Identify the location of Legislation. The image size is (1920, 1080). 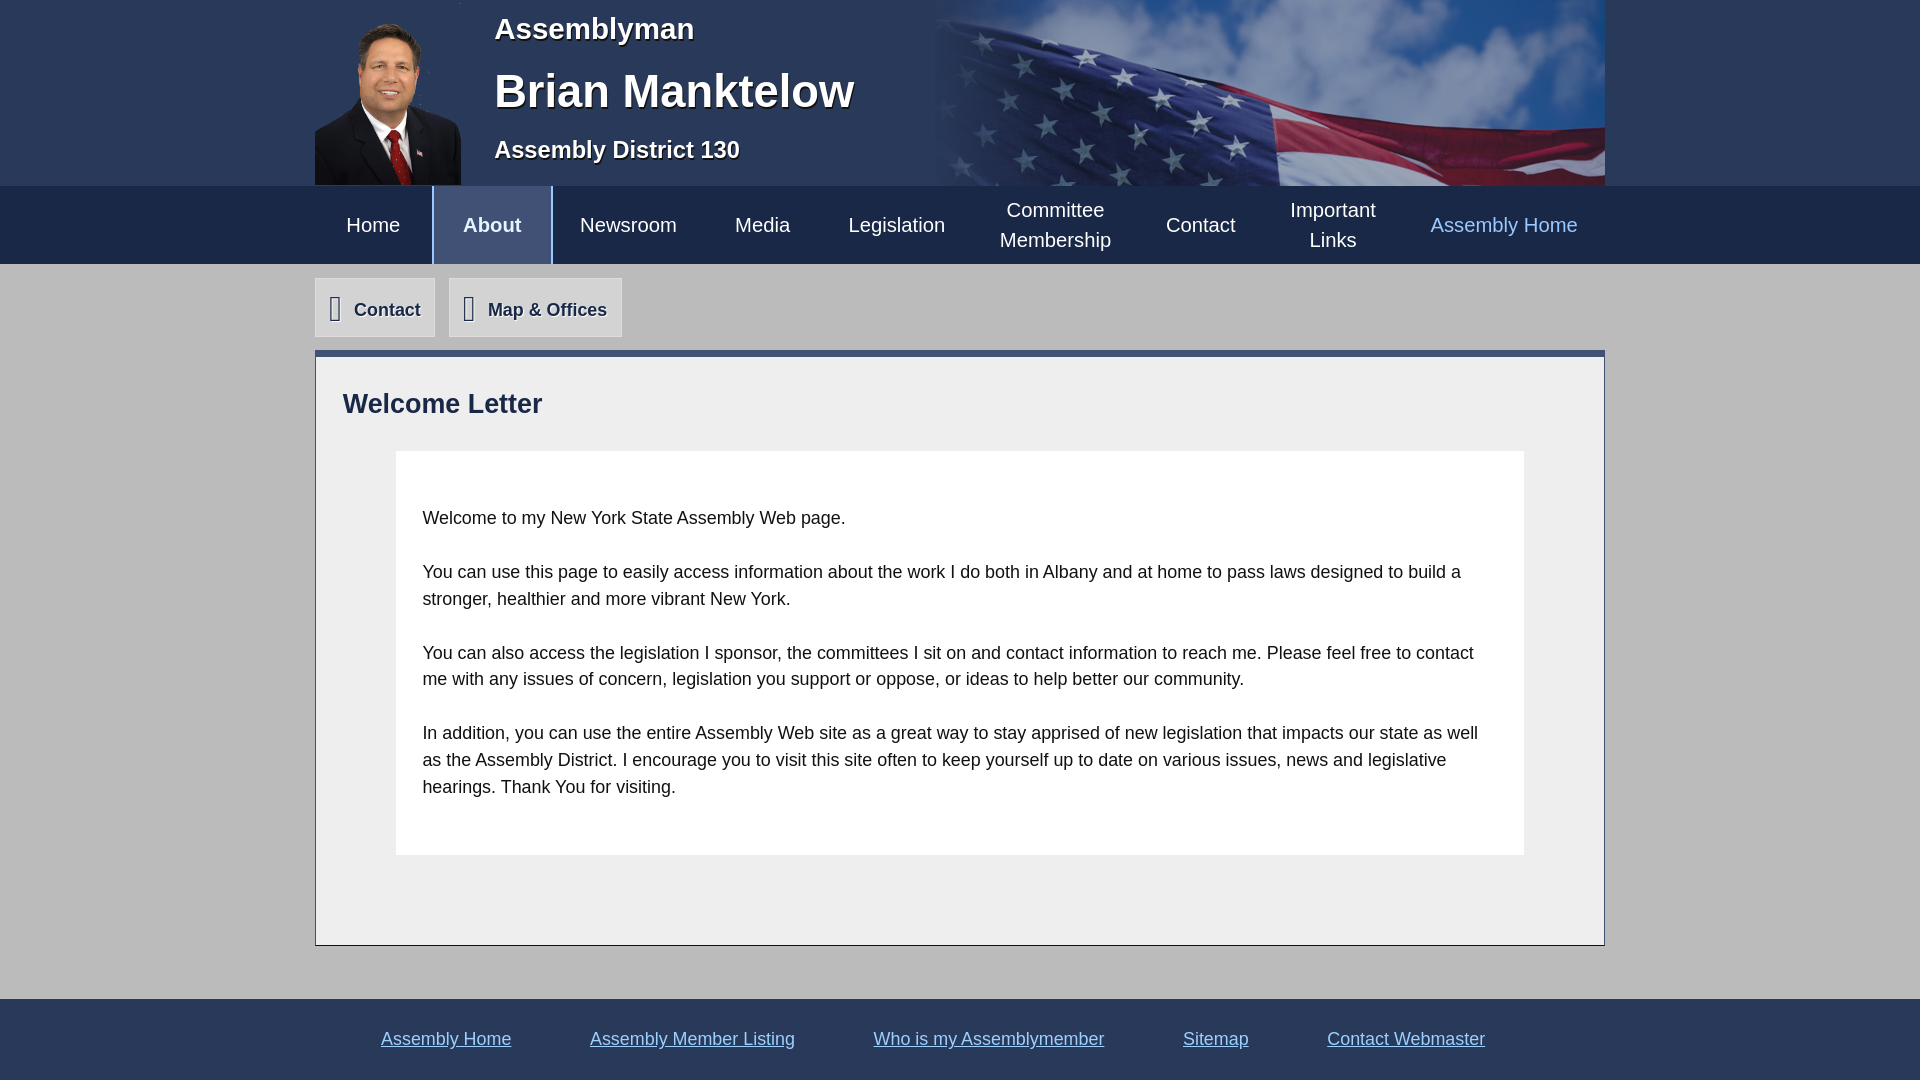
(896, 224).